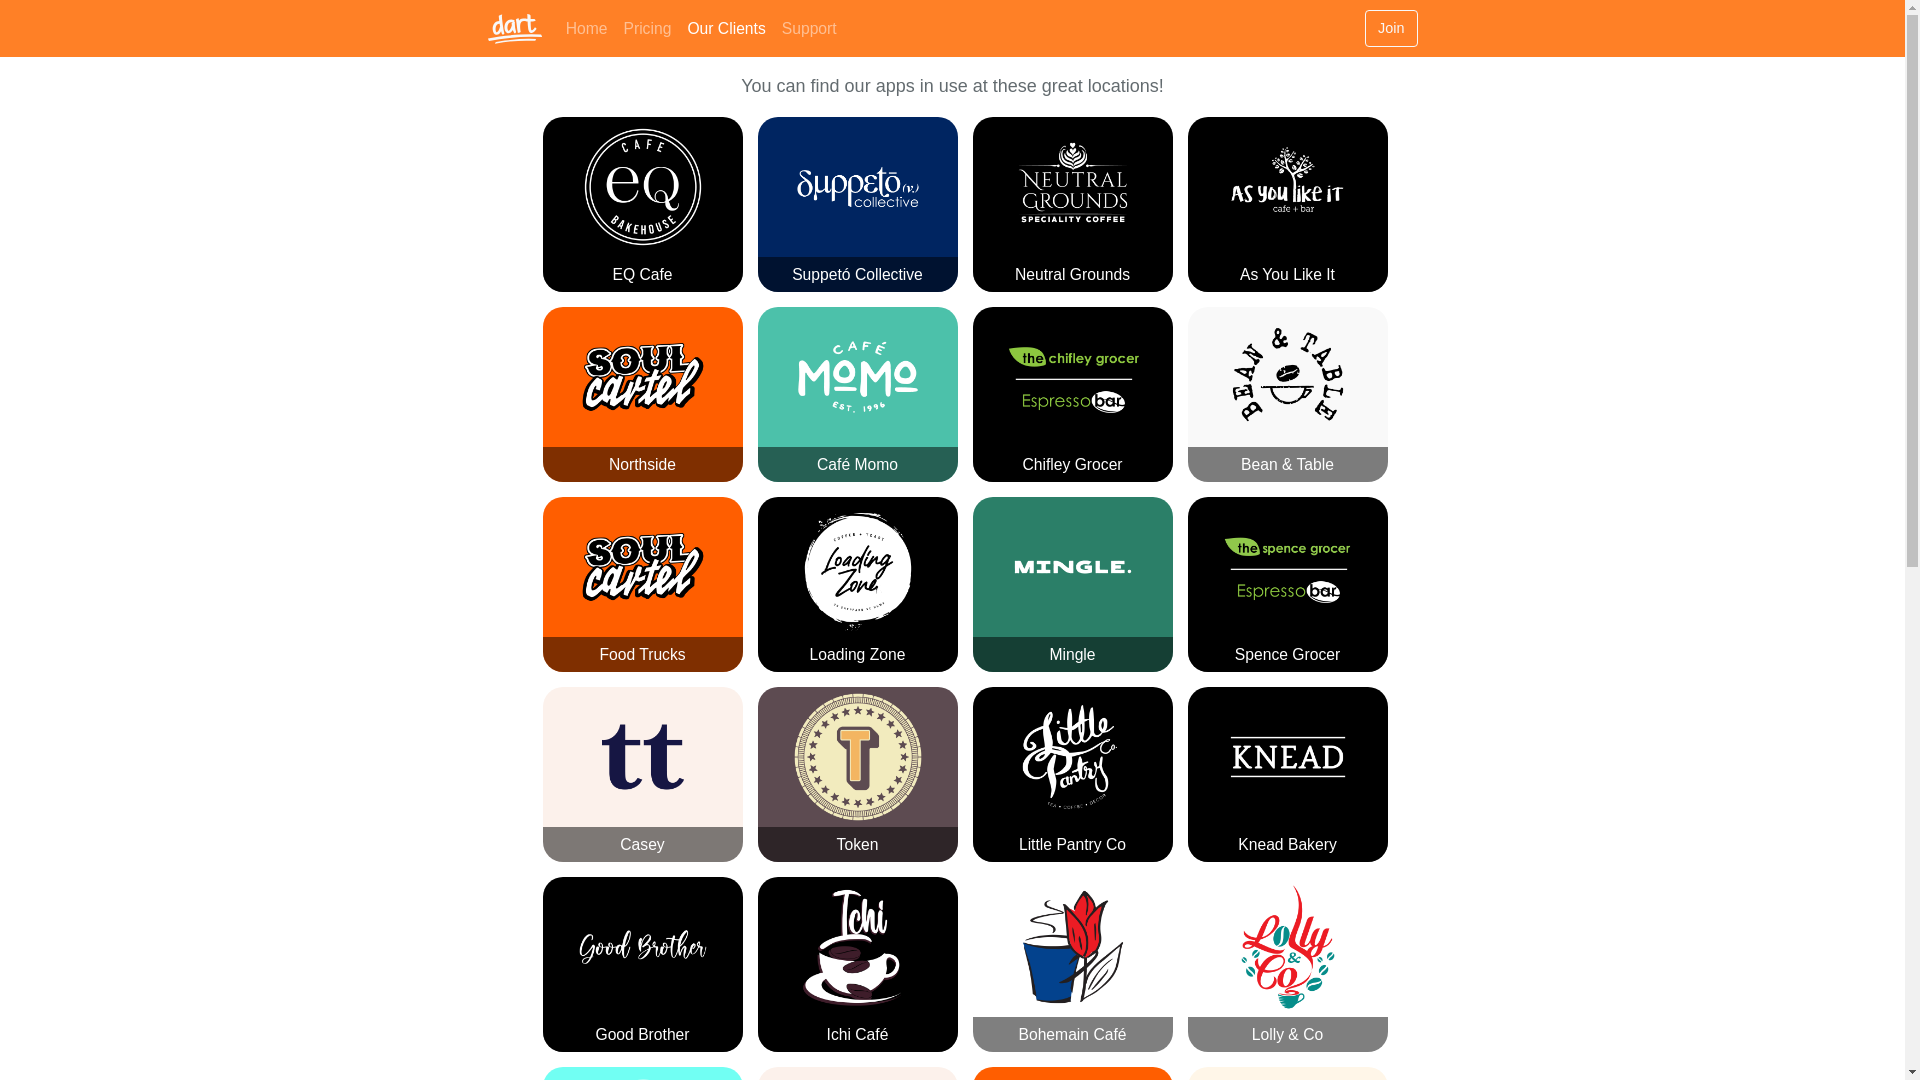  I want to click on EQ Cafe, so click(642, 204).